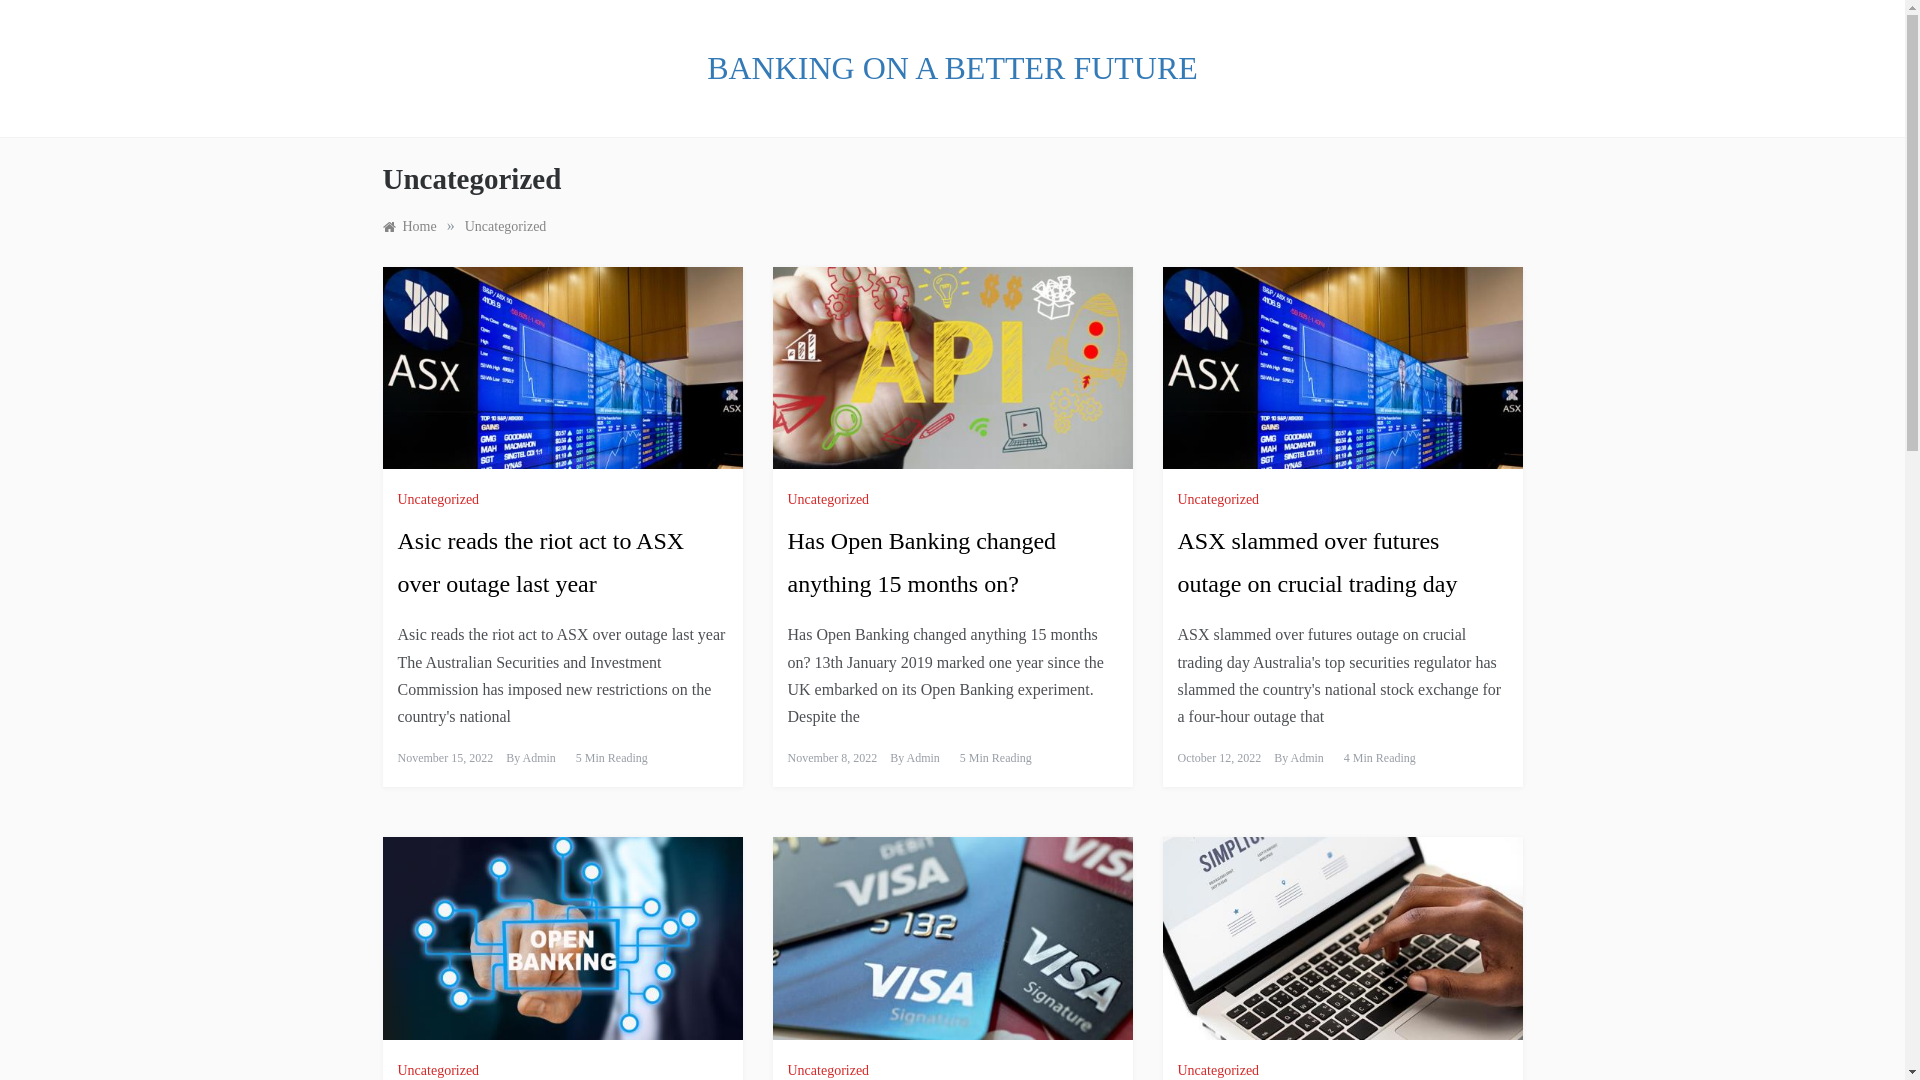  What do you see at coordinates (952, 68) in the screenshot?
I see `BANKING ON A BETTER FUTURE` at bounding box center [952, 68].